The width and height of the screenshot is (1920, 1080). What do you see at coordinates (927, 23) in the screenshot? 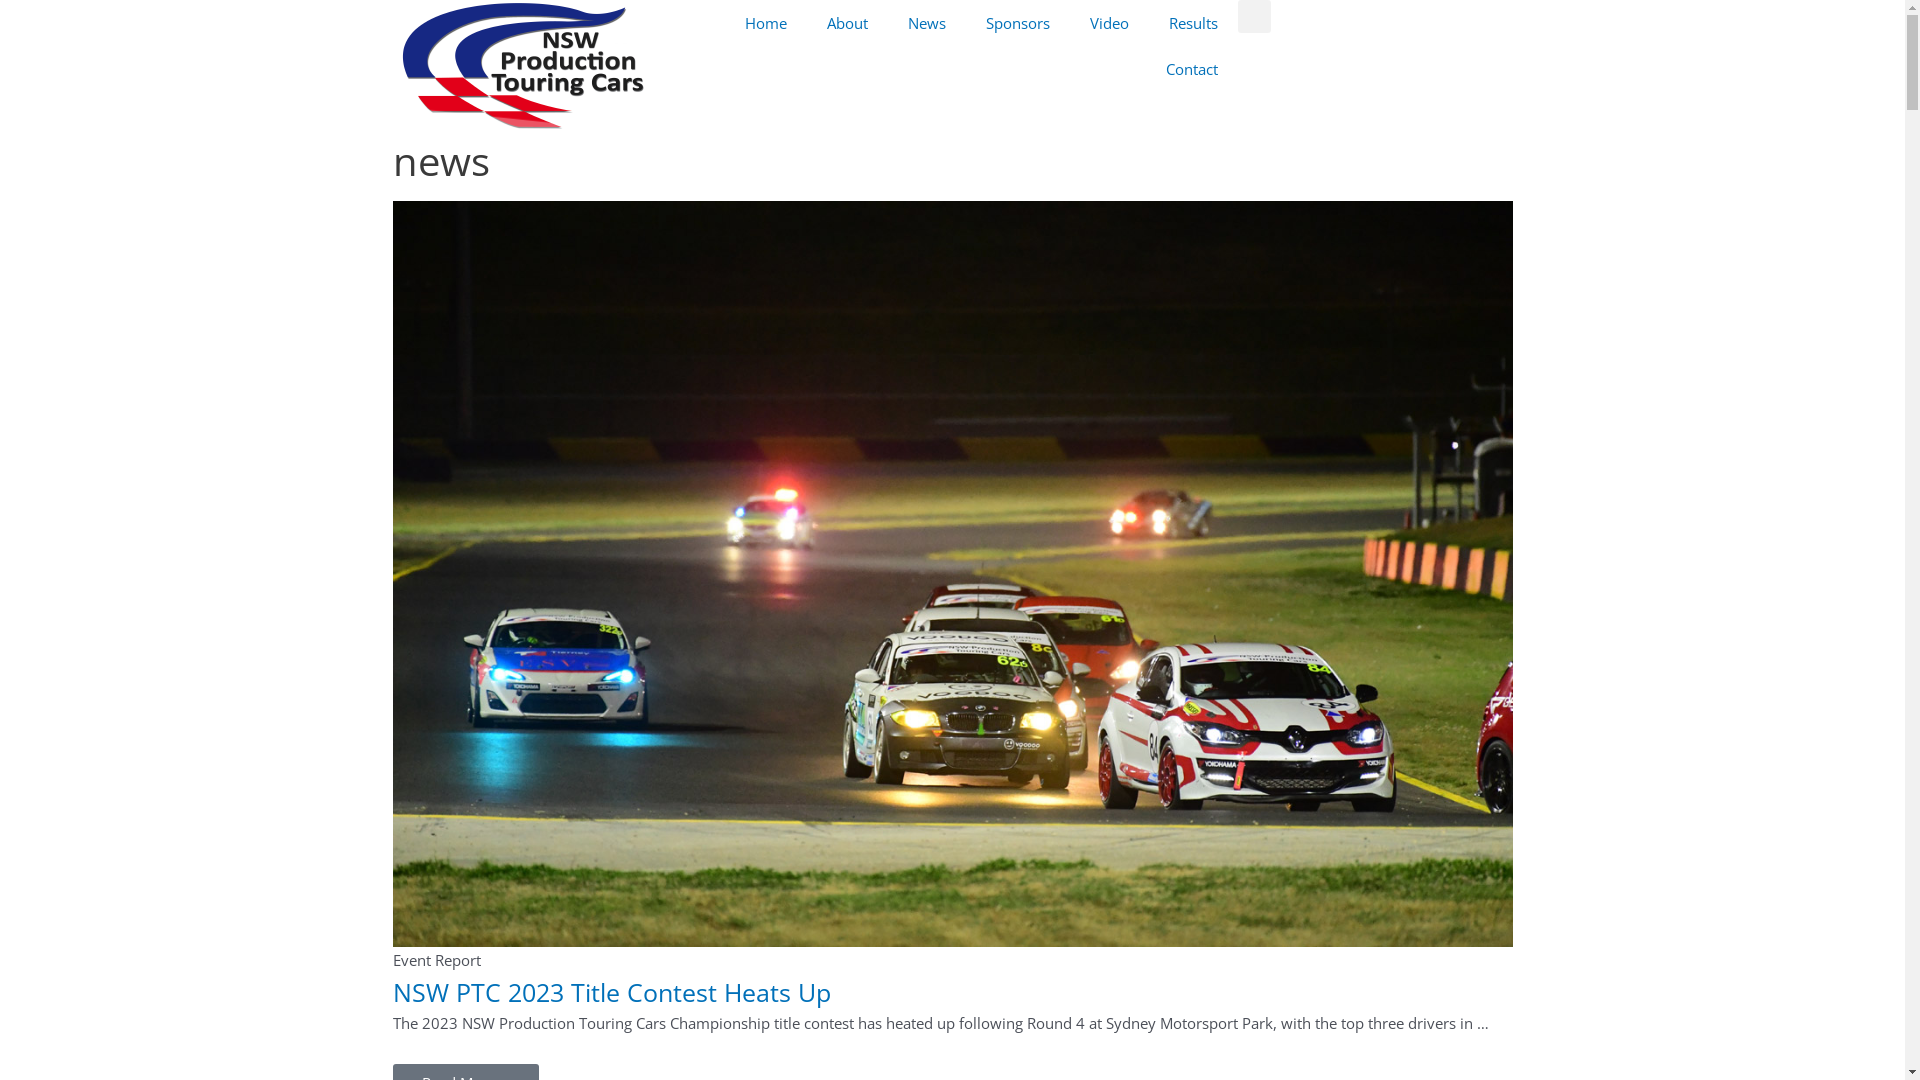
I see `News` at bounding box center [927, 23].